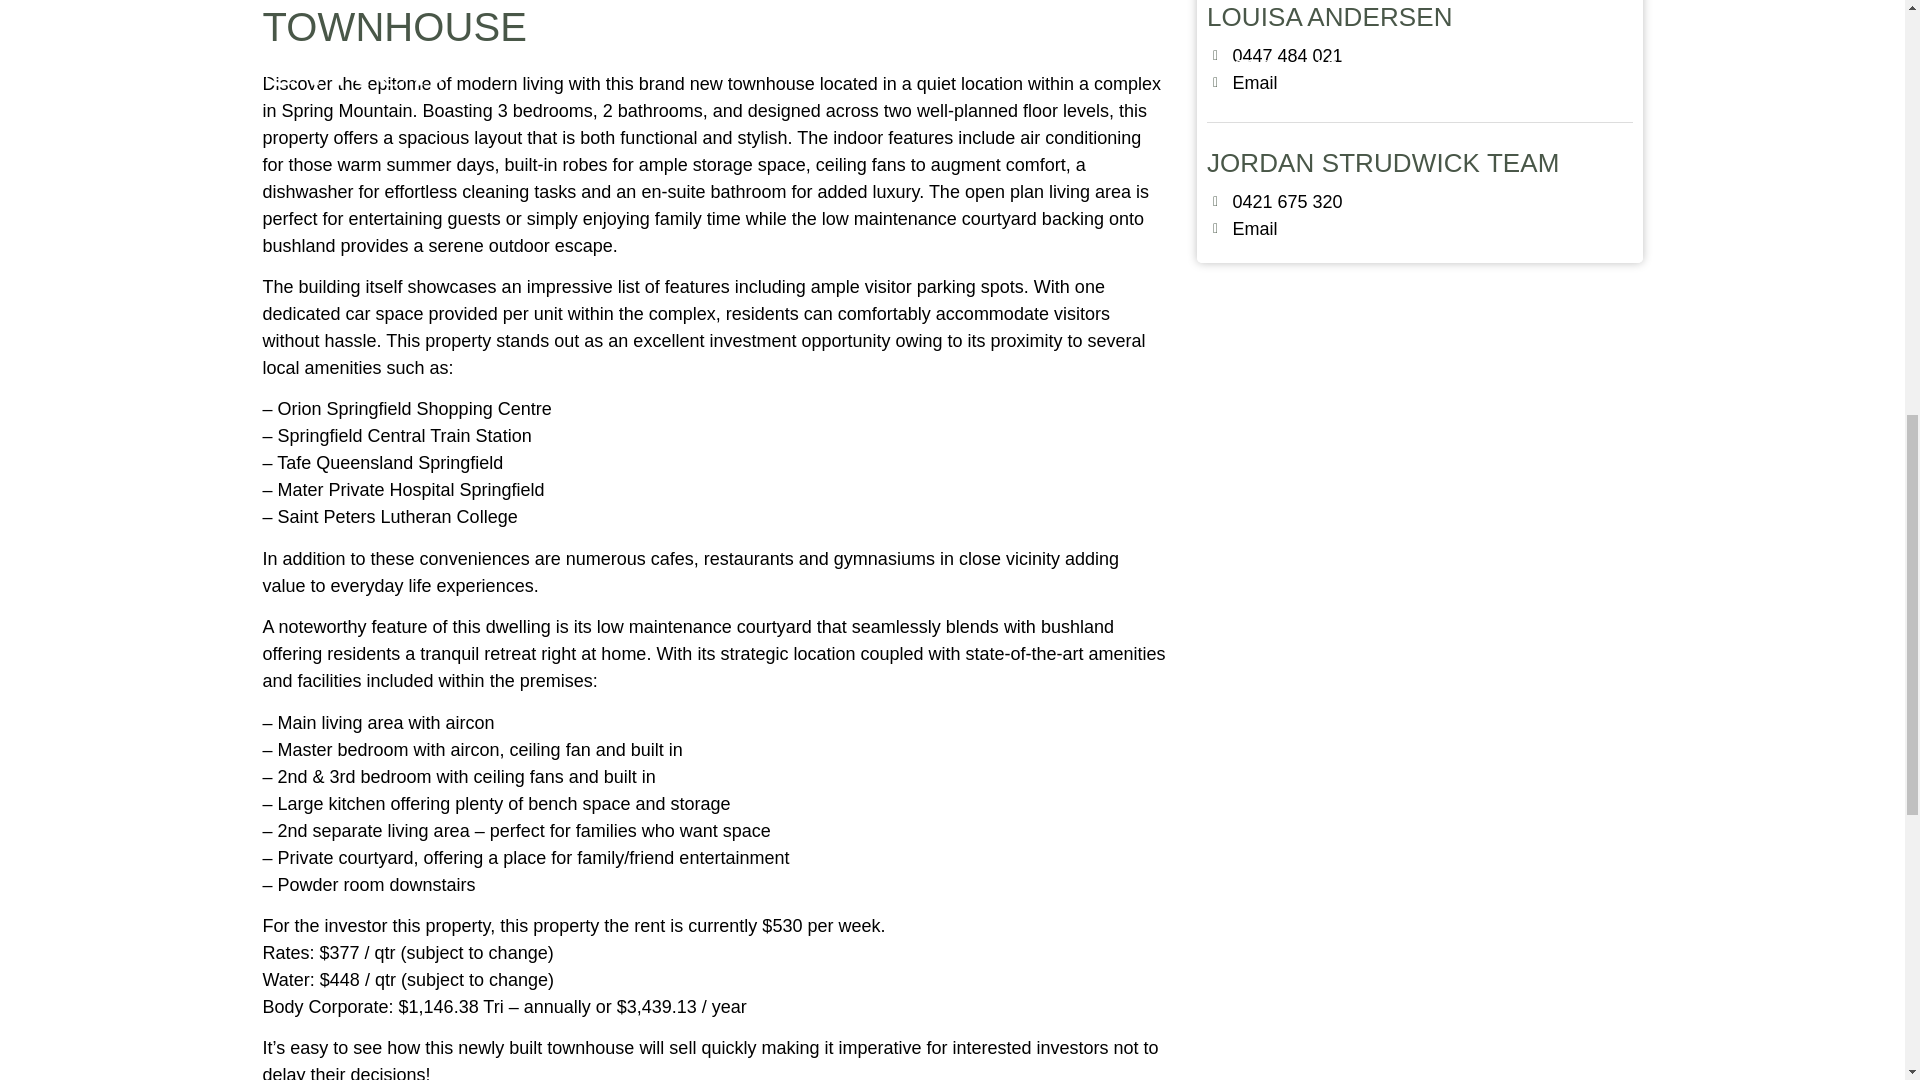  What do you see at coordinates (1424, 202) in the screenshot?
I see `0421 675 320` at bounding box center [1424, 202].